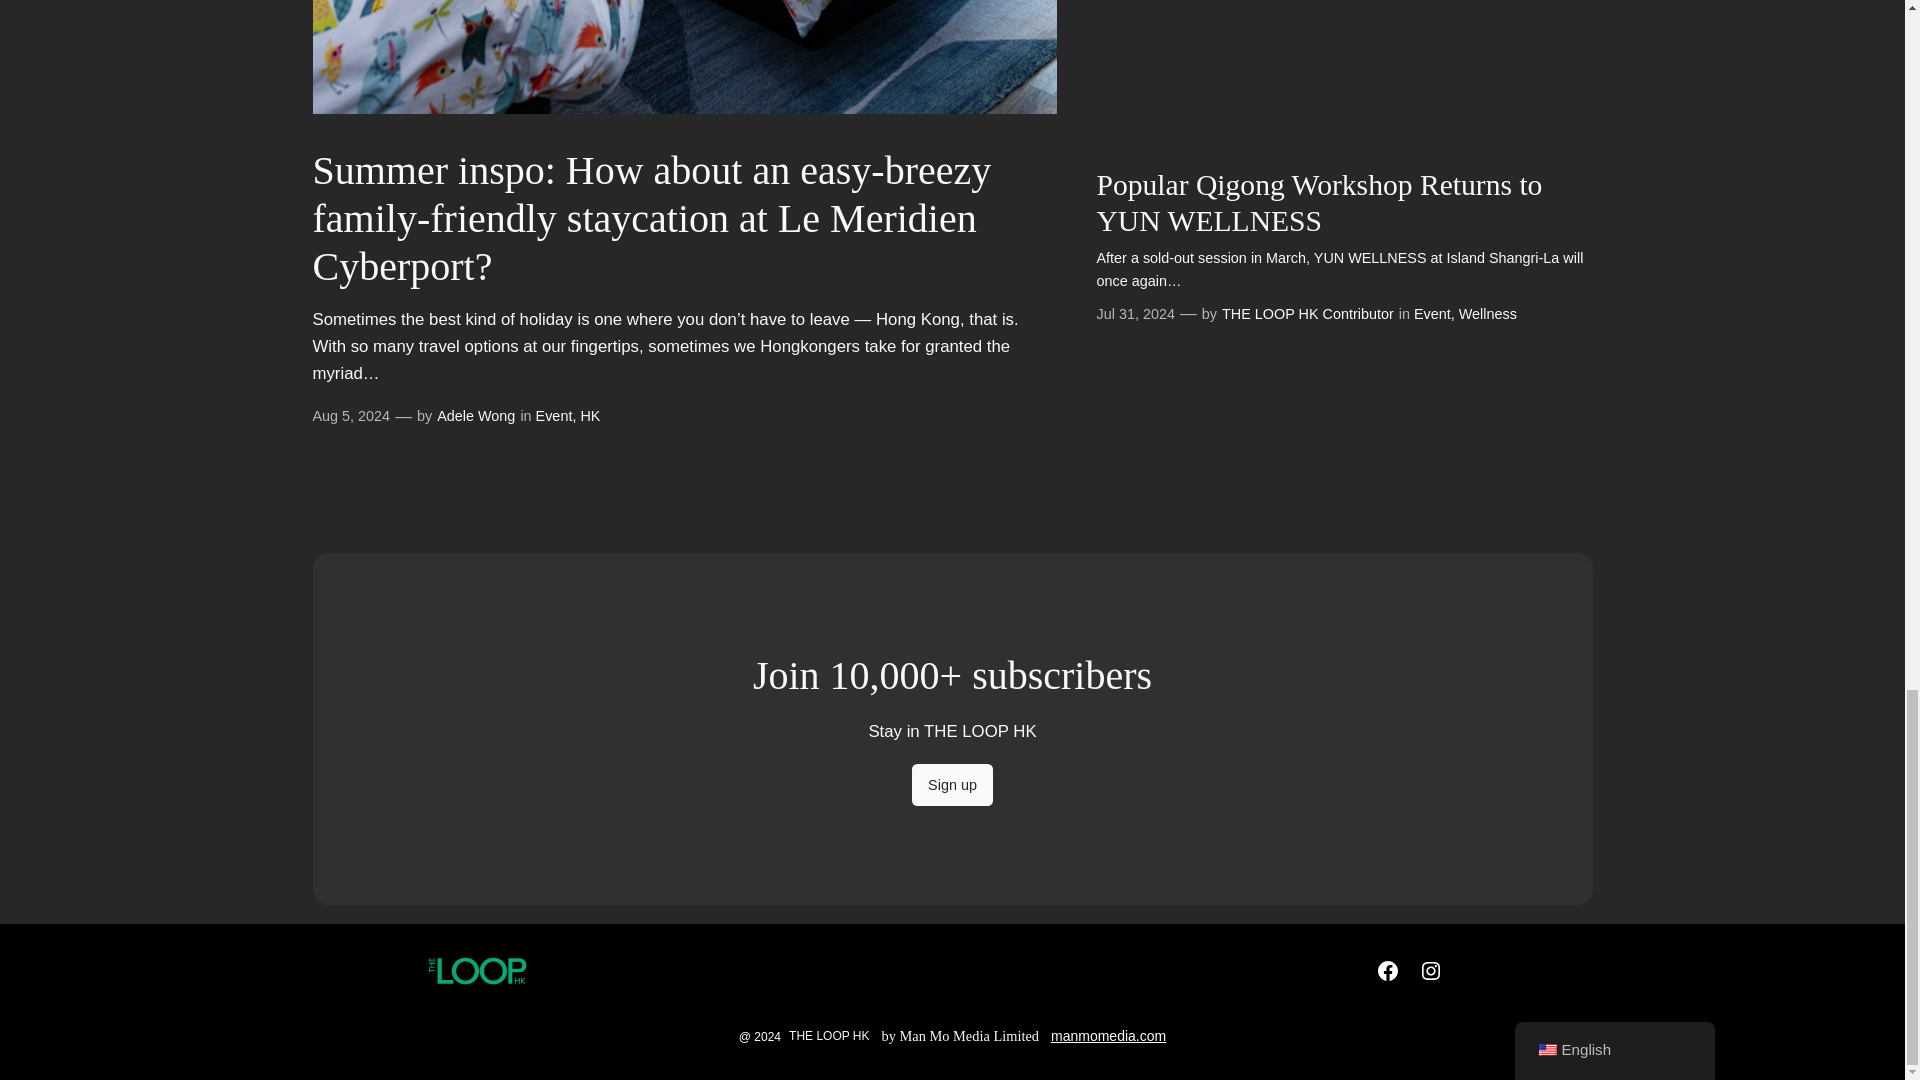  What do you see at coordinates (350, 416) in the screenshot?
I see `Aug 5, 2024` at bounding box center [350, 416].